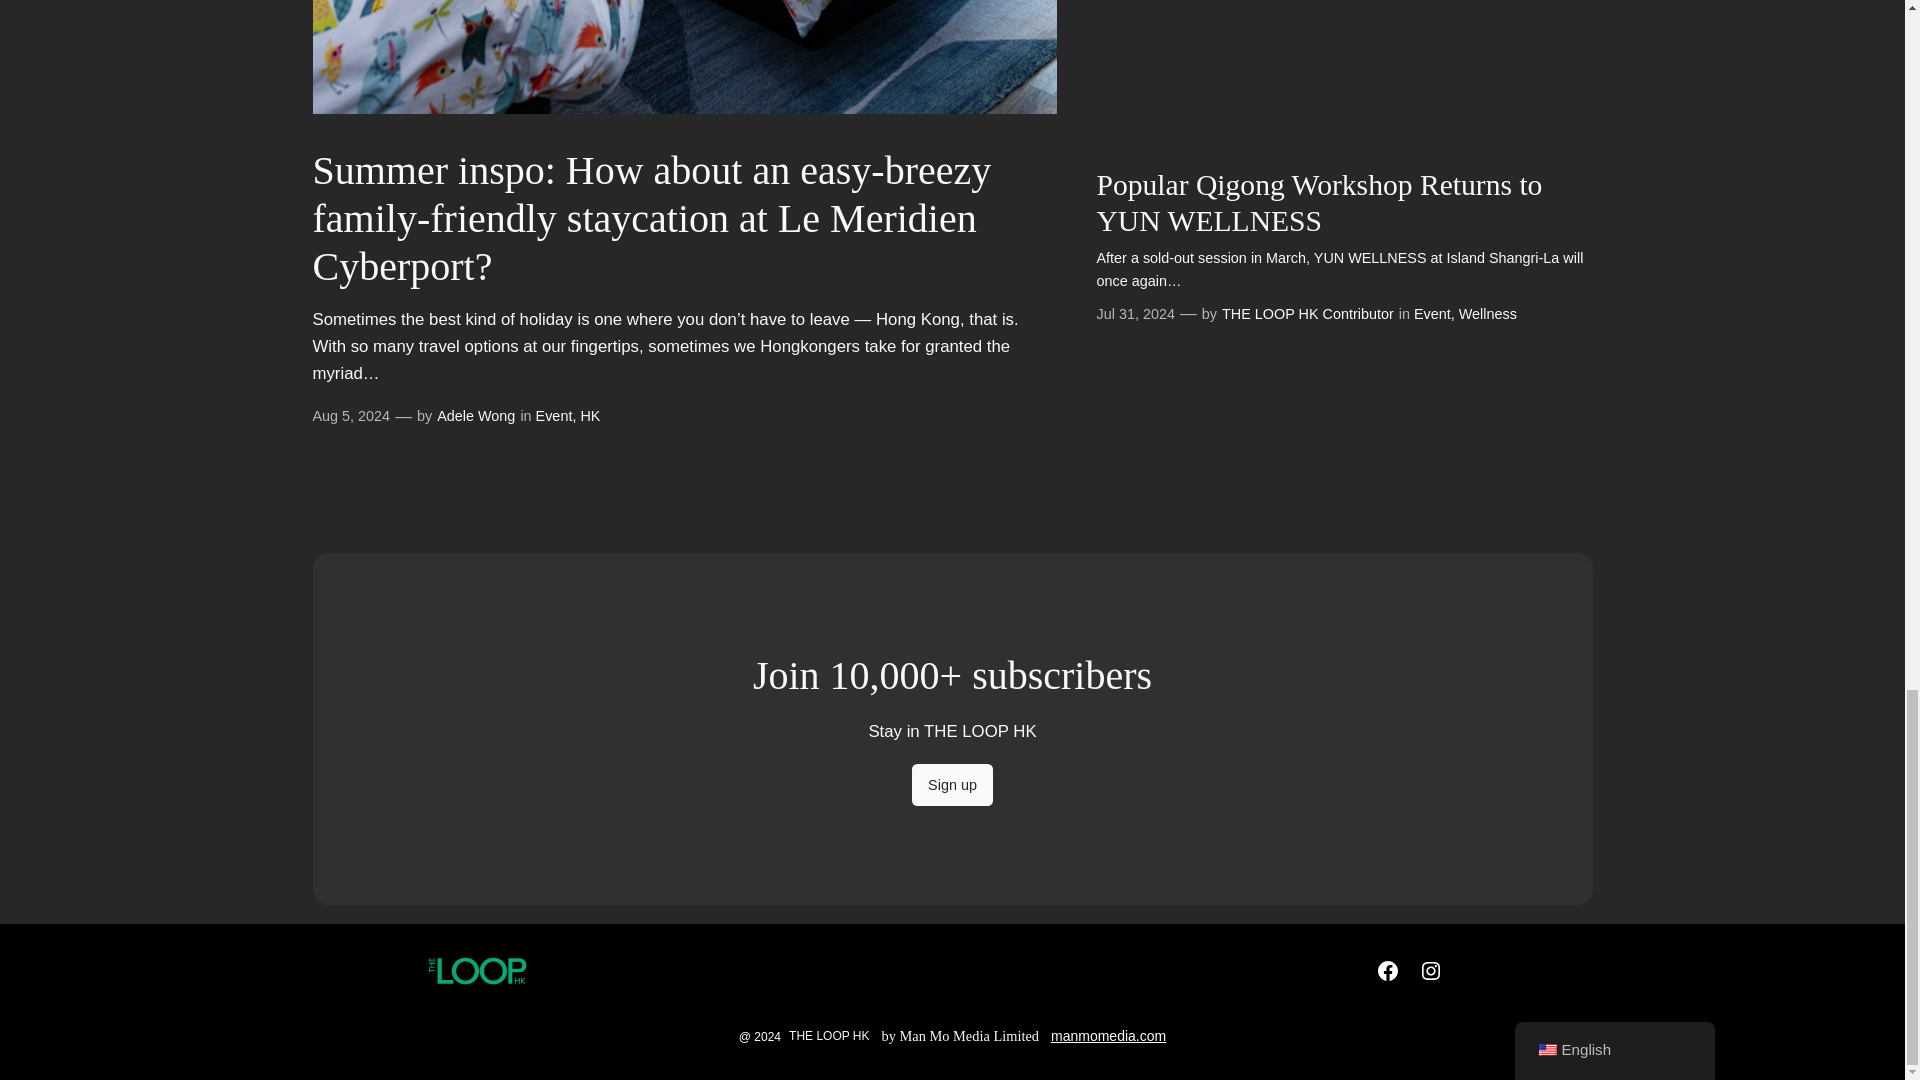  What do you see at coordinates (350, 416) in the screenshot?
I see `Aug 5, 2024` at bounding box center [350, 416].